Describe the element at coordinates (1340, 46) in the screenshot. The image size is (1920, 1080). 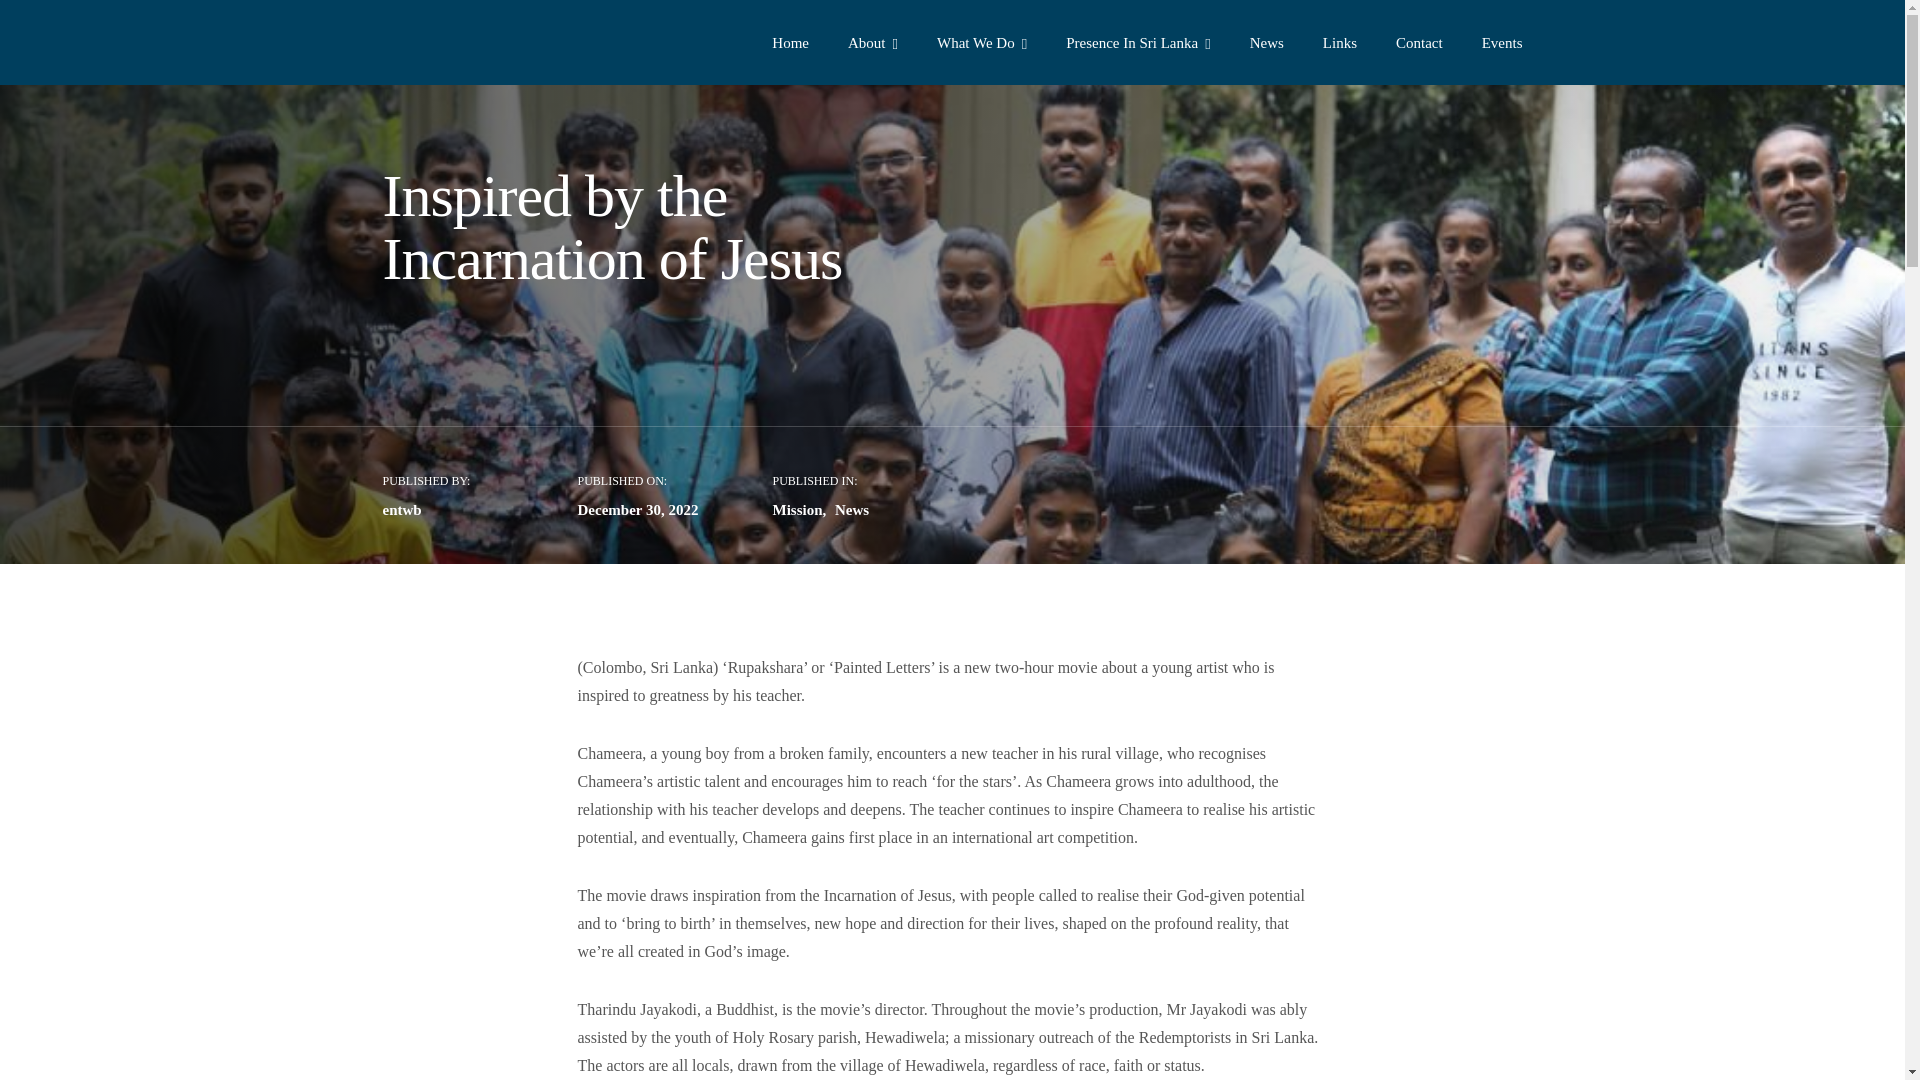
I see `Links` at that location.